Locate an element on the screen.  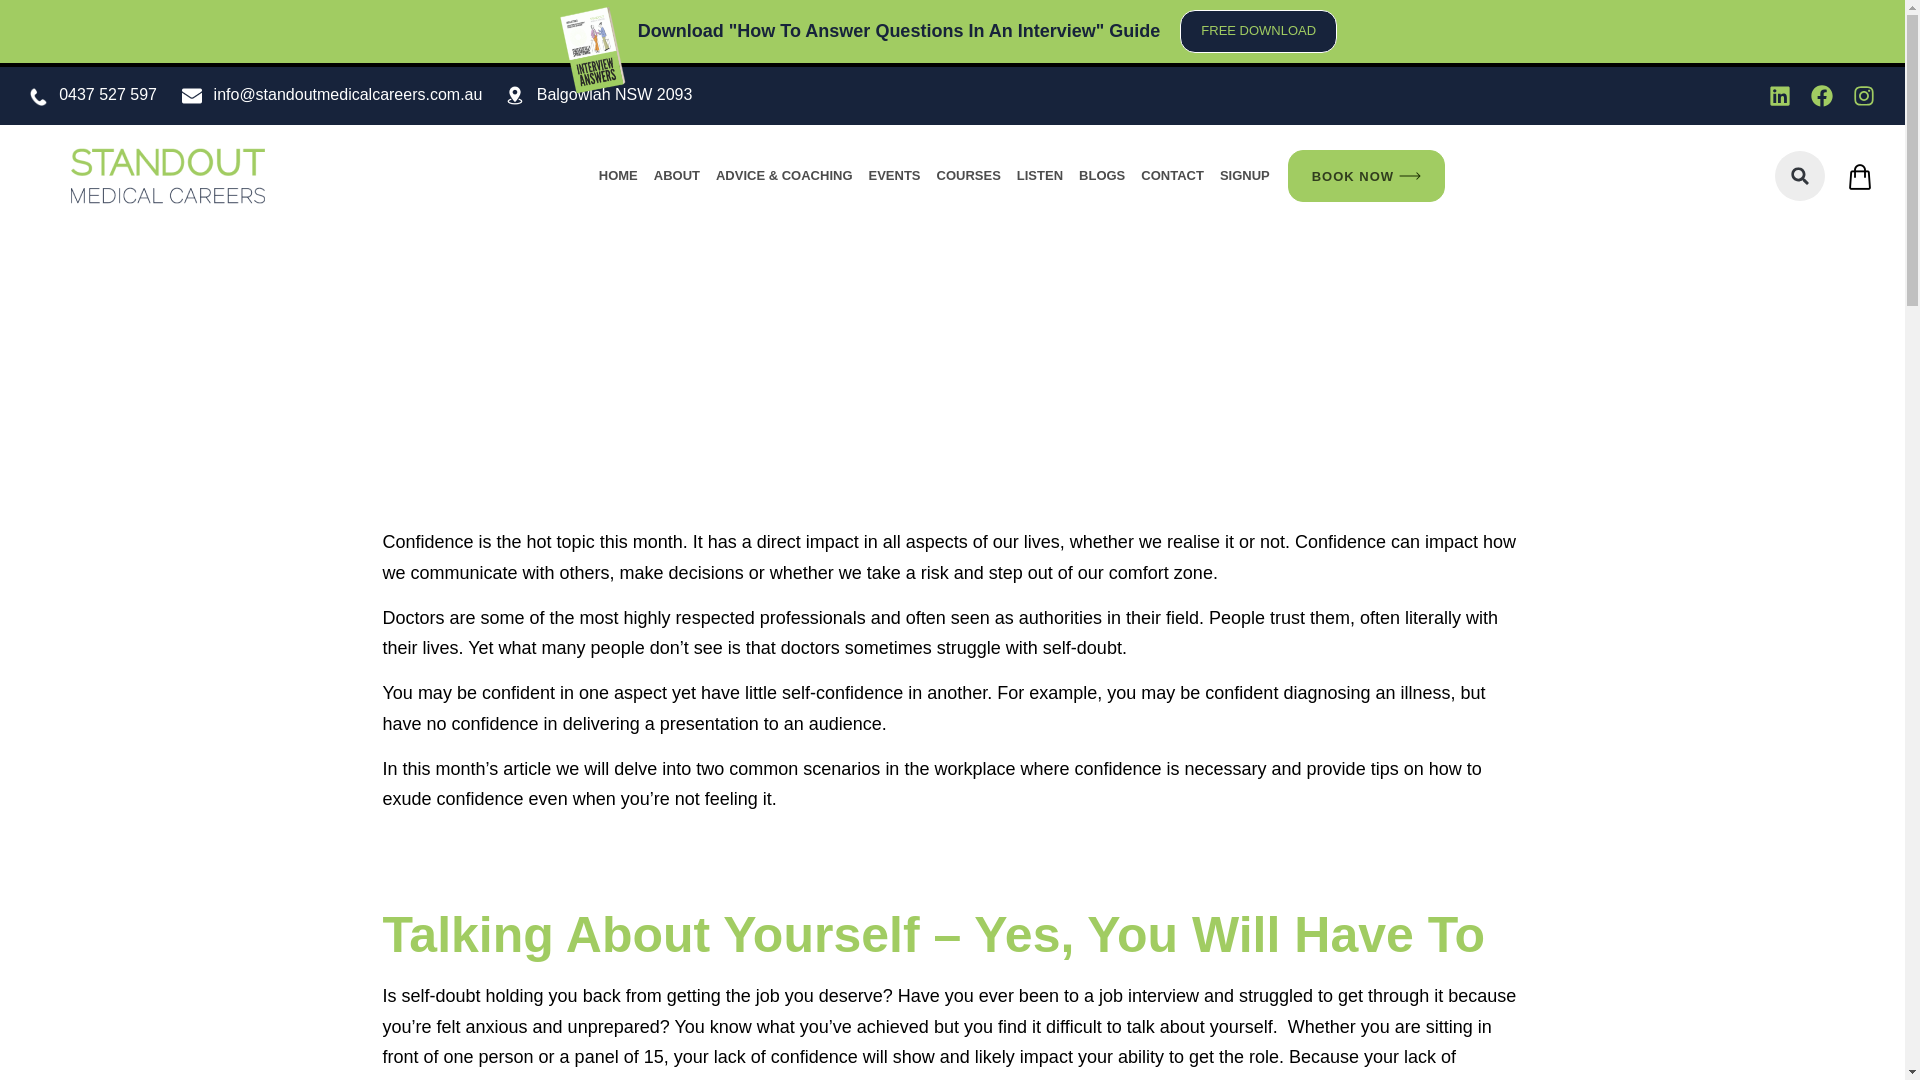
CONTACT is located at coordinates (1172, 176).